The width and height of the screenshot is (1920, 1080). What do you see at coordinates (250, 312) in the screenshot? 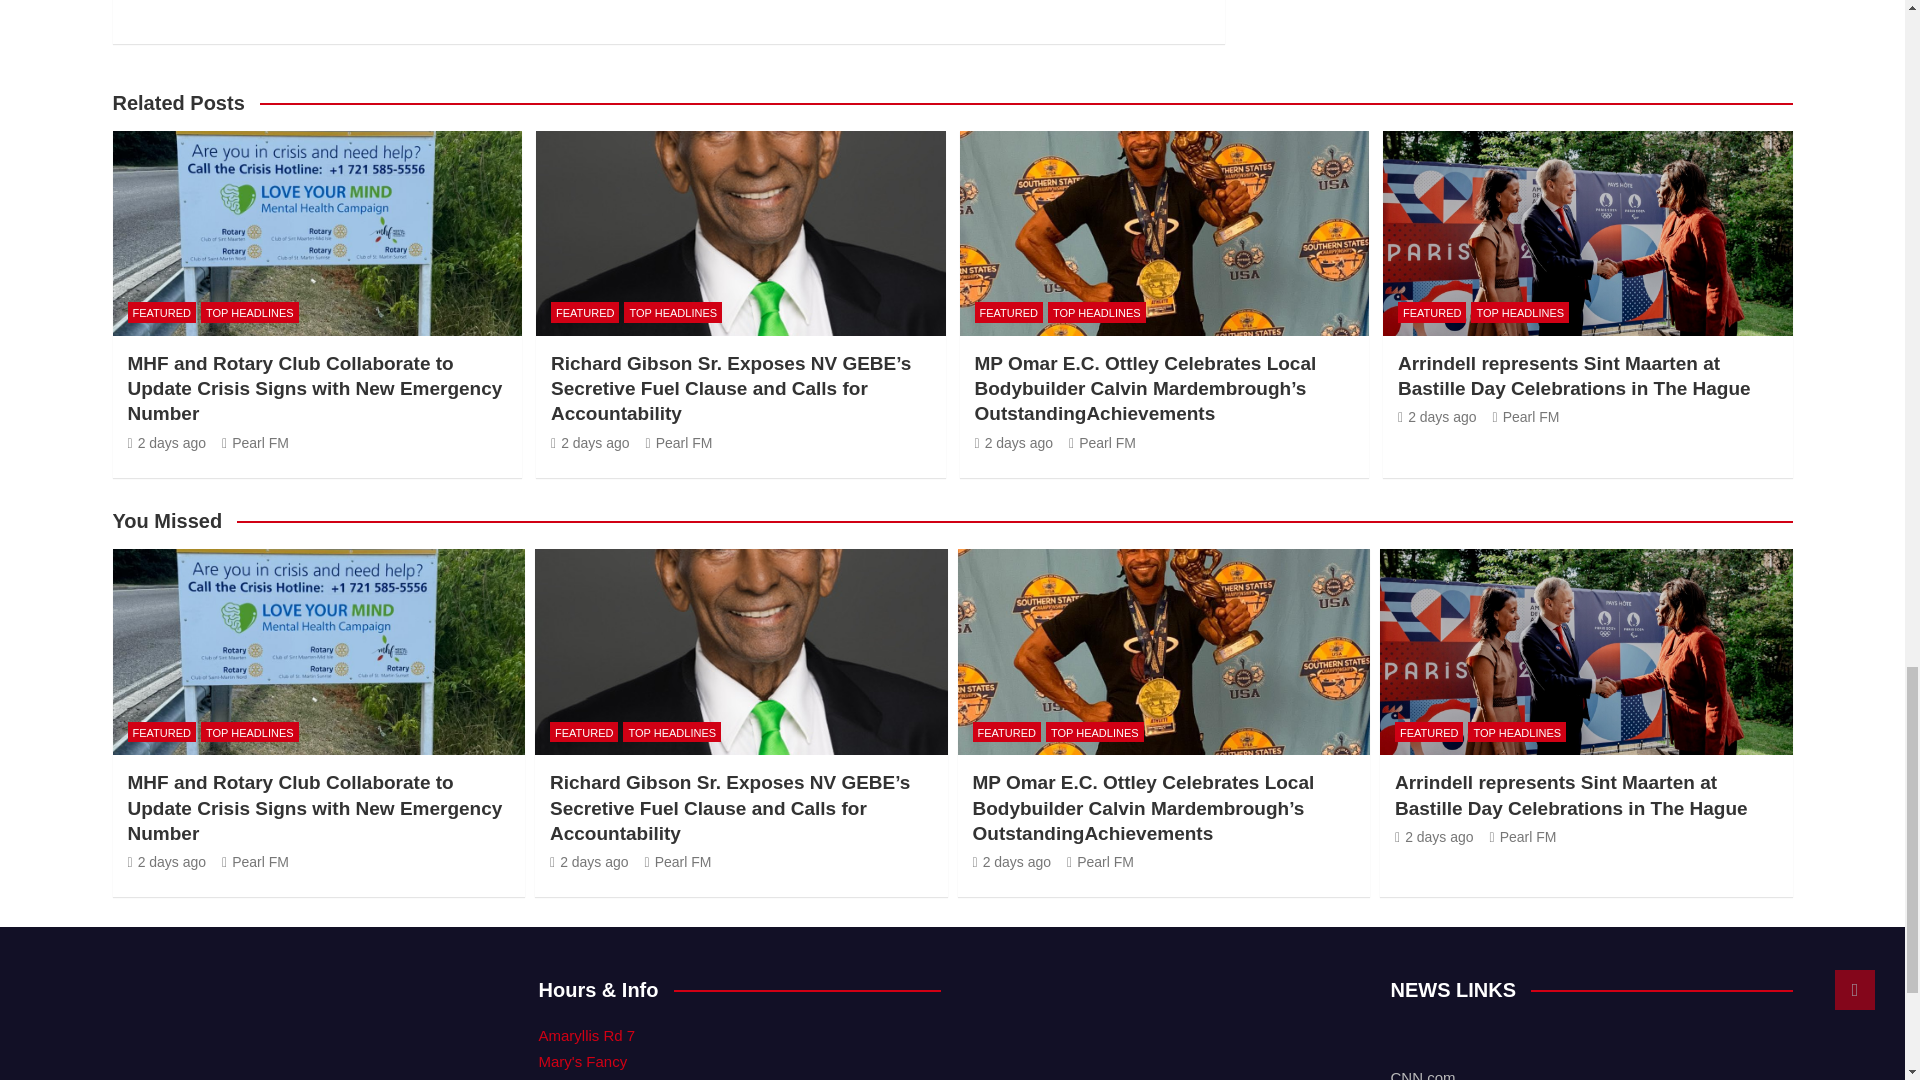
I see `TOP HEADLINES` at bounding box center [250, 312].